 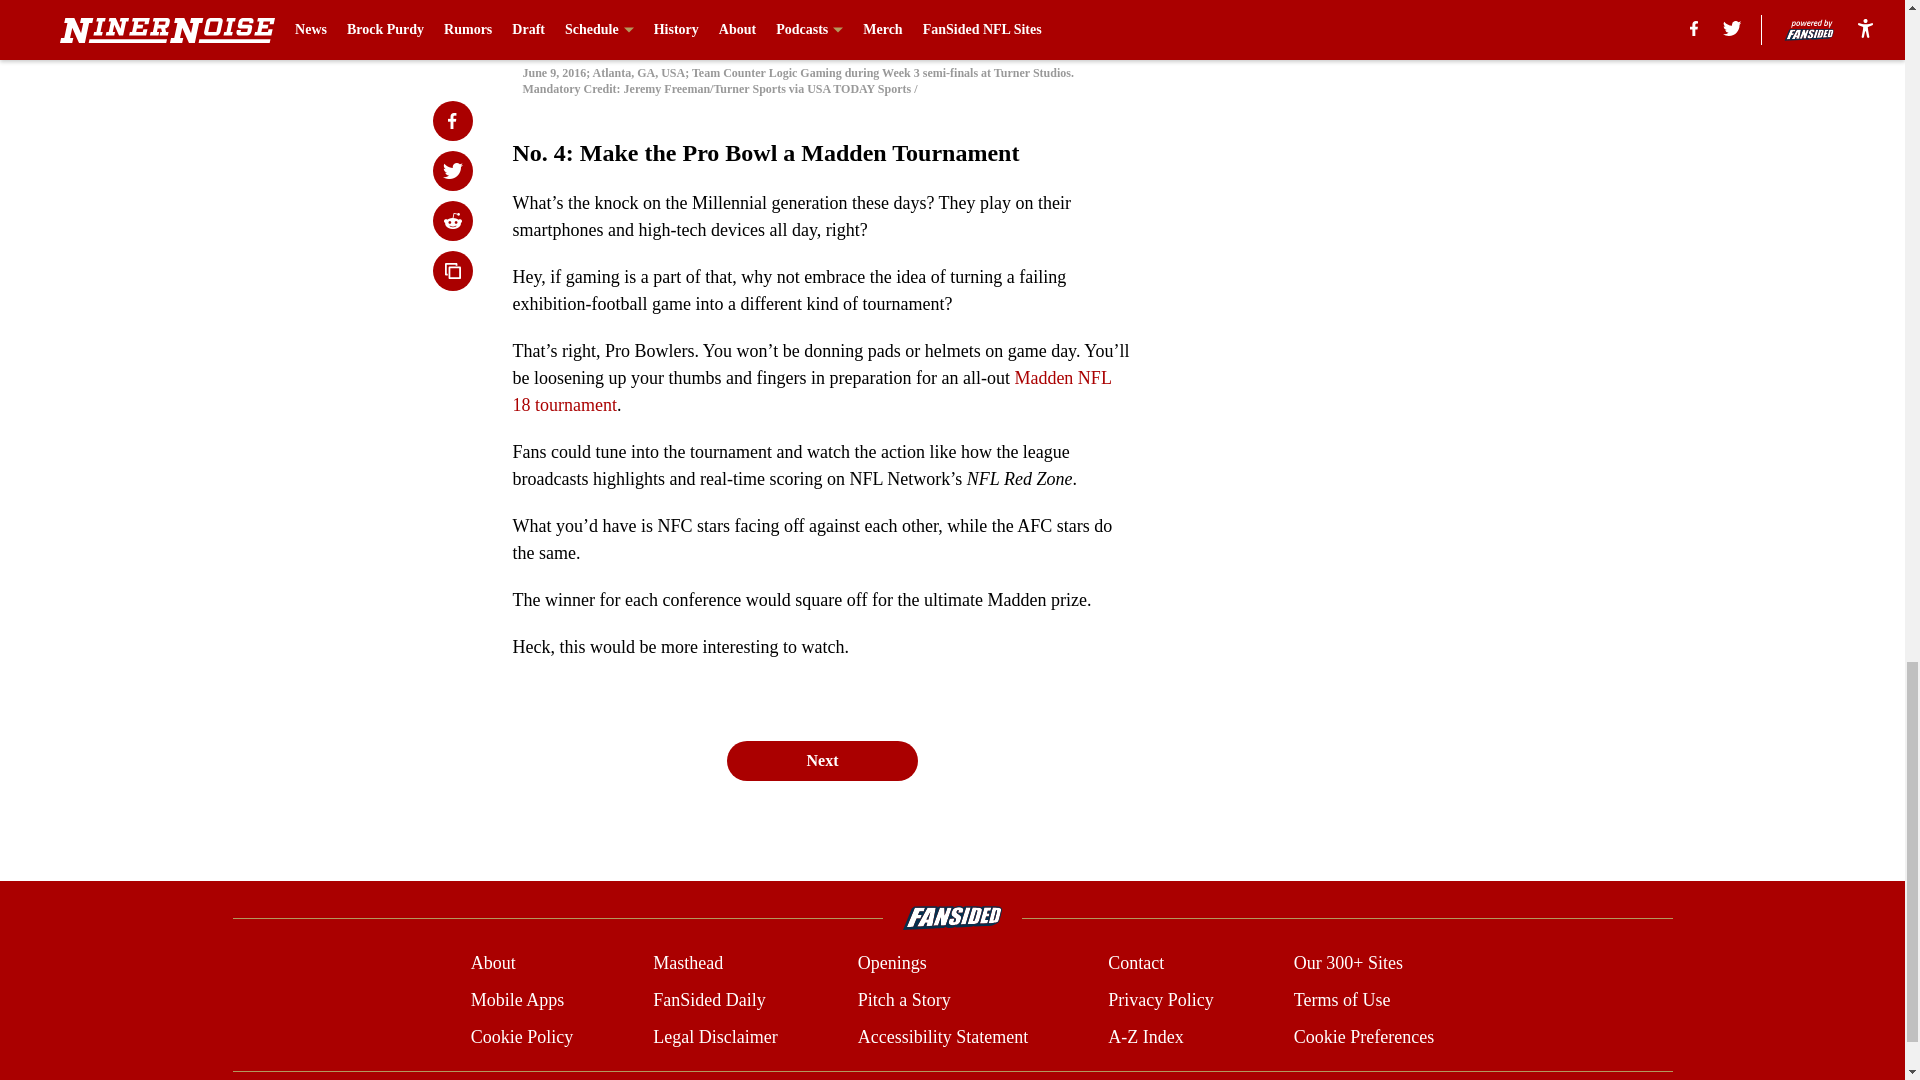 I want to click on Contact, so click(x=1135, y=964).